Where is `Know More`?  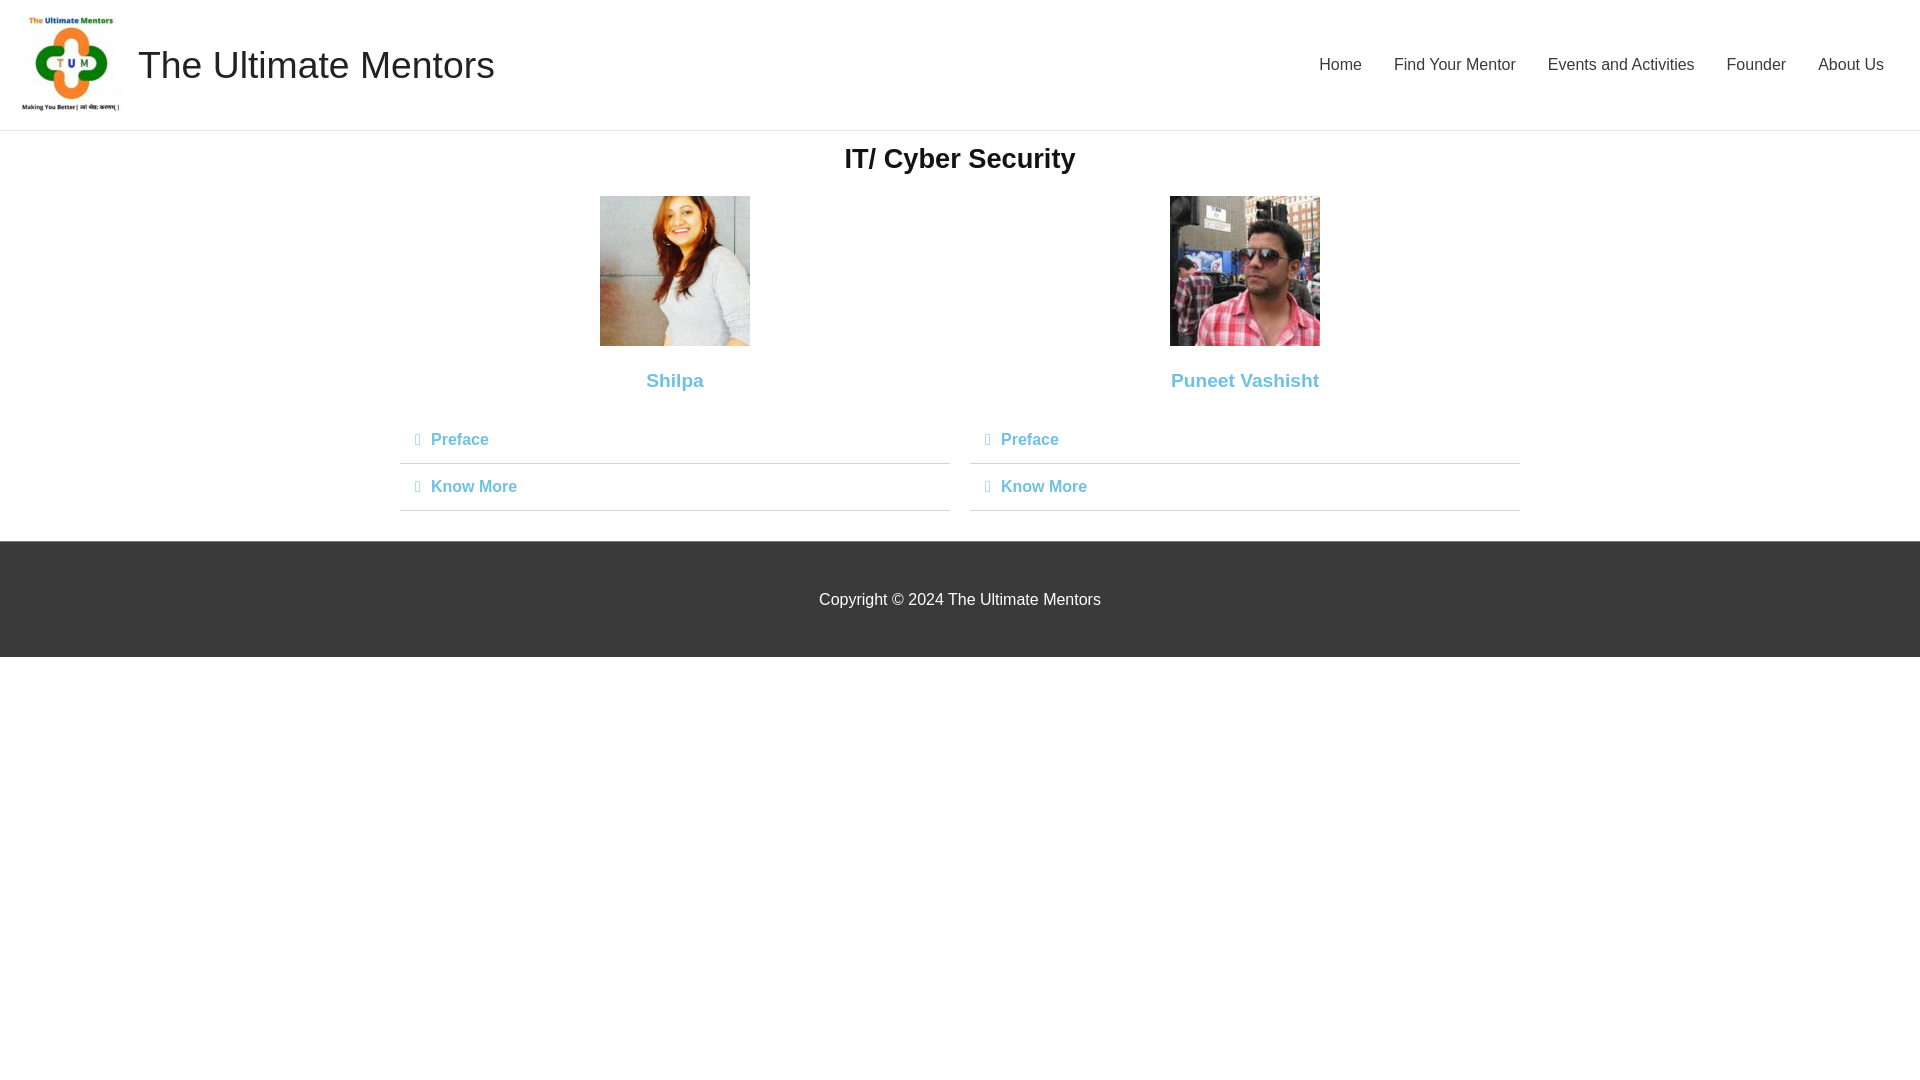 Know More is located at coordinates (473, 486).